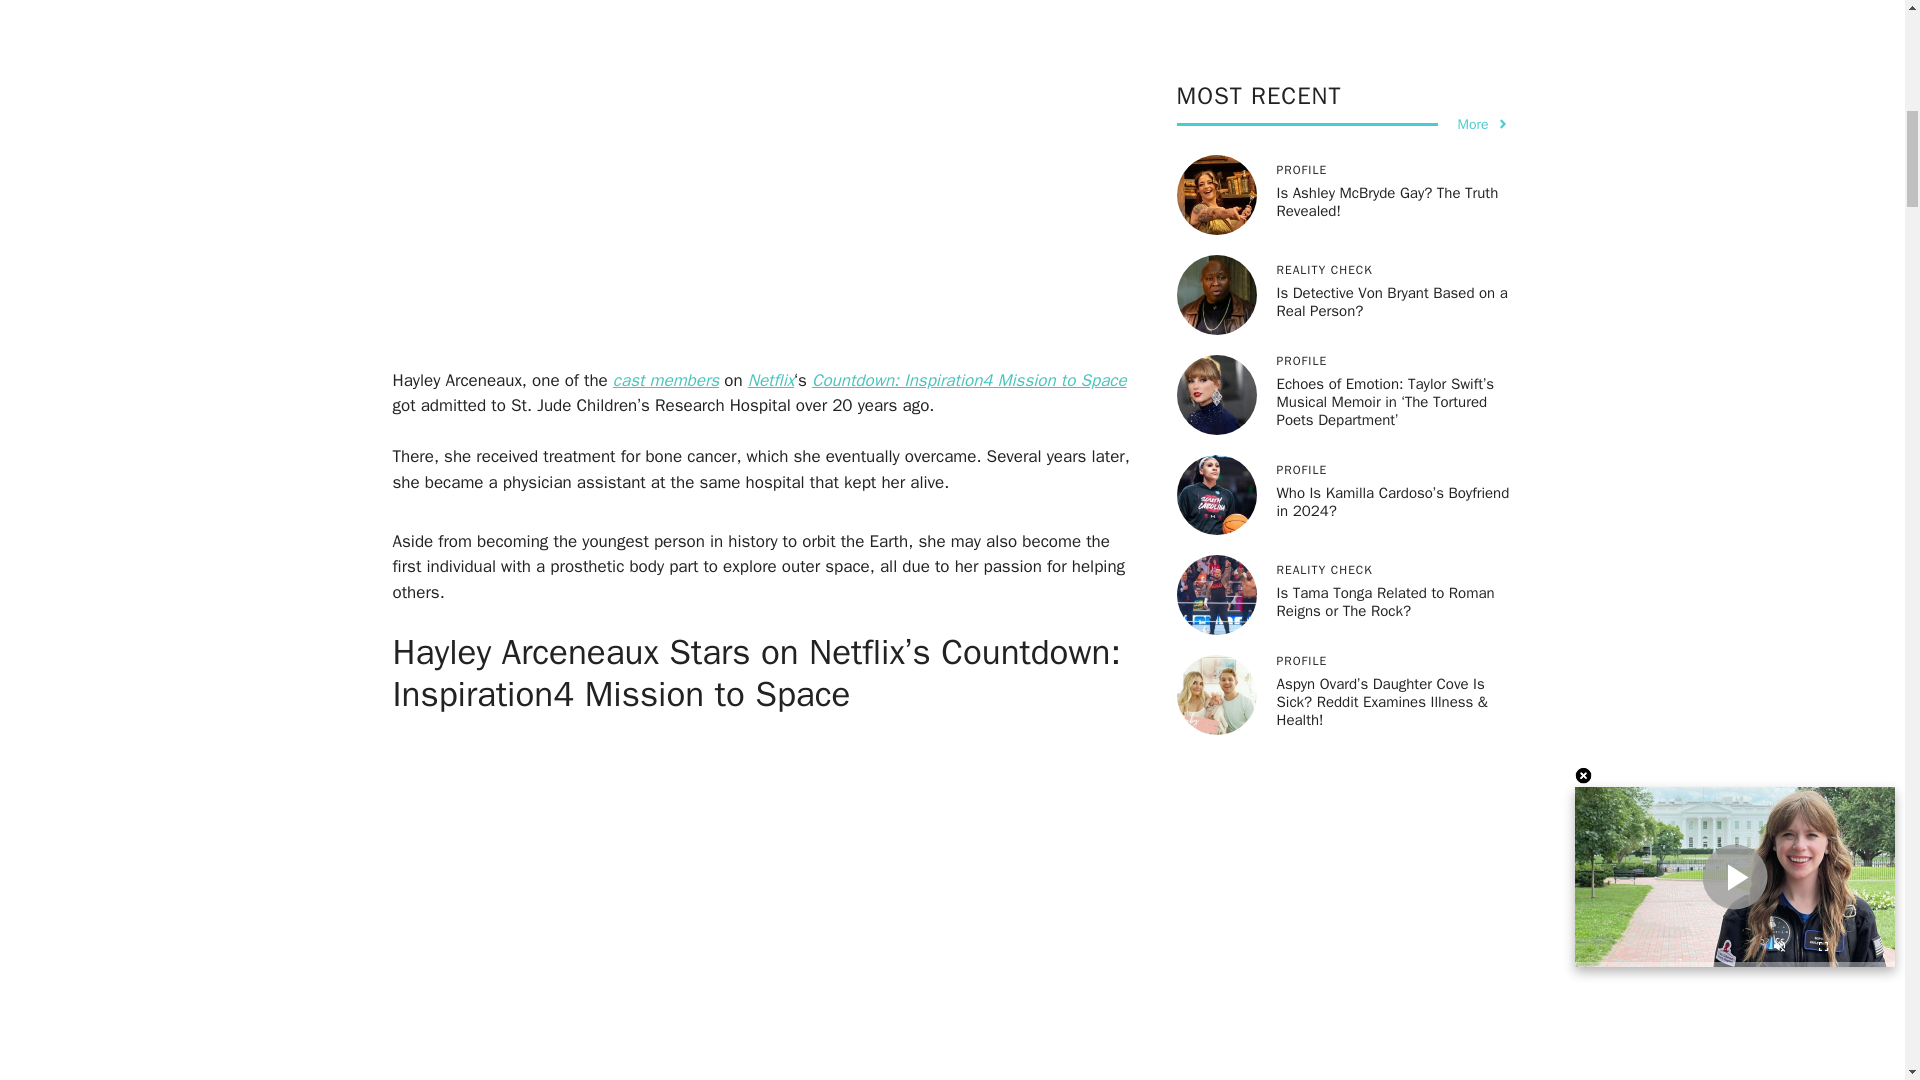 The image size is (1920, 1080). I want to click on cast members, so click(665, 380).